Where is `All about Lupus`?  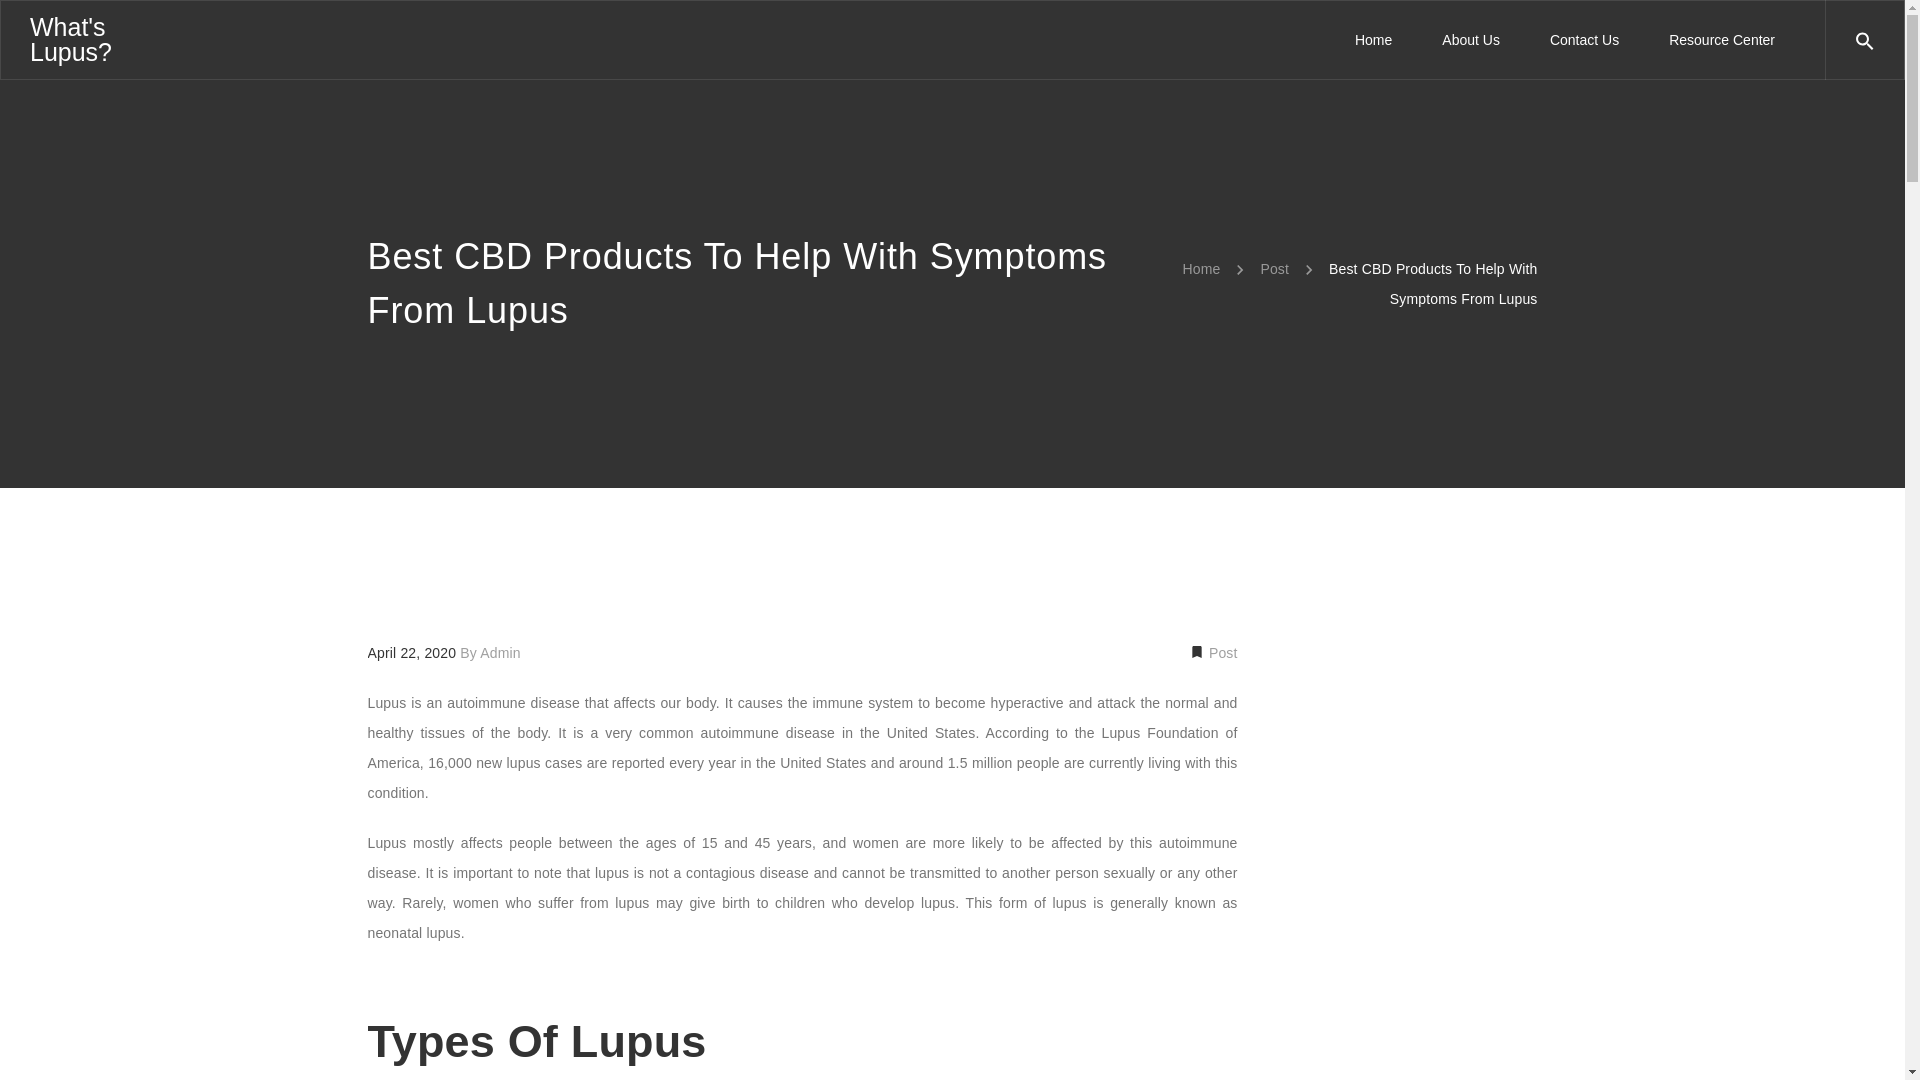
All about Lupus is located at coordinates (70, 38).